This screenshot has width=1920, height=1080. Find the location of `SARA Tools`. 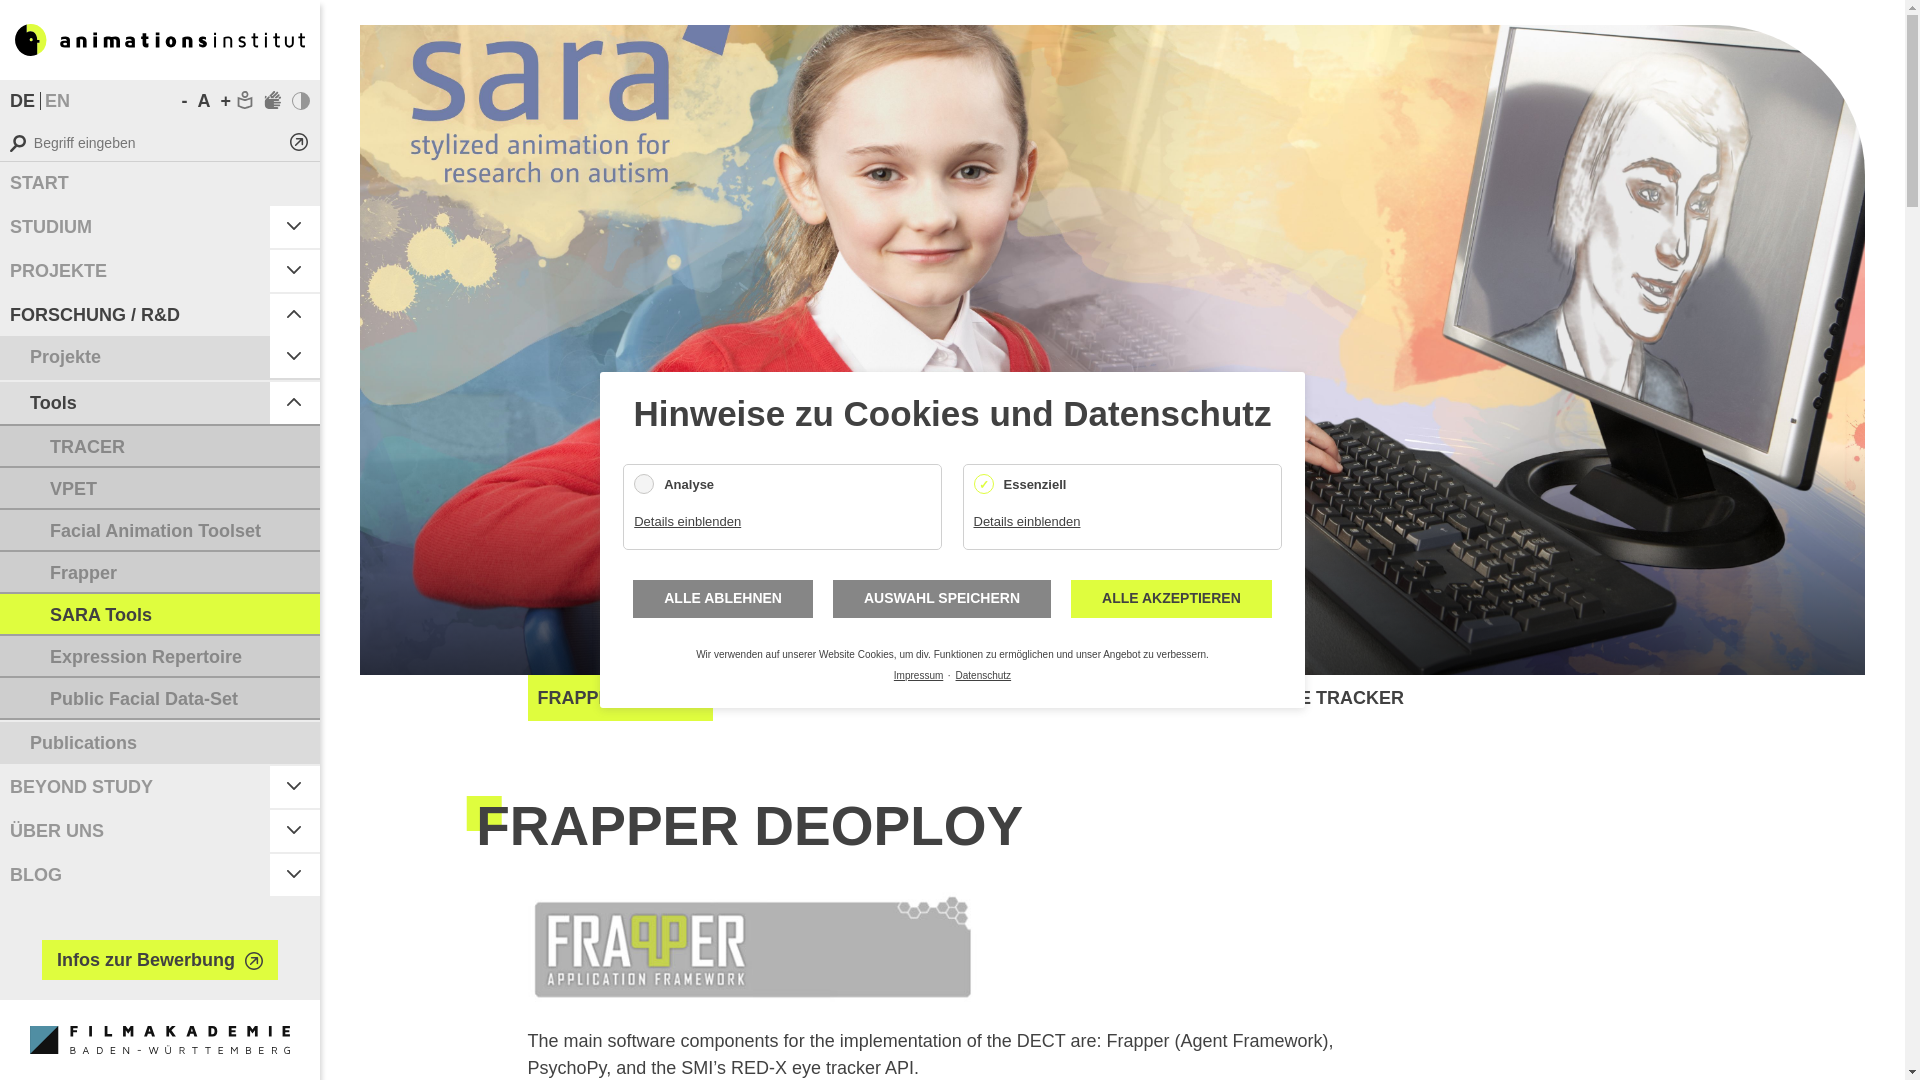

SARA Tools is located at coordinates (56, 100).